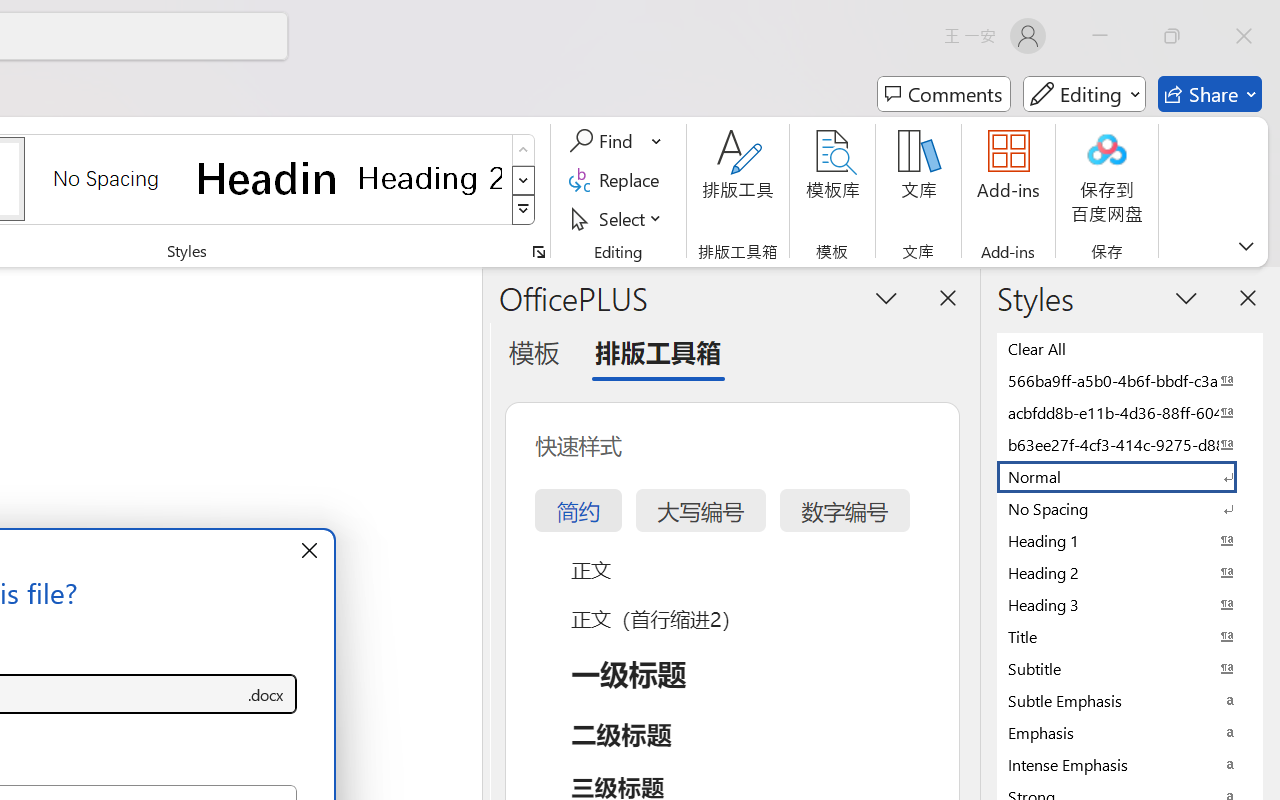  Describe the element at coordinates (1130, 604) in the screenshot. I see `Heading 3` at that location.